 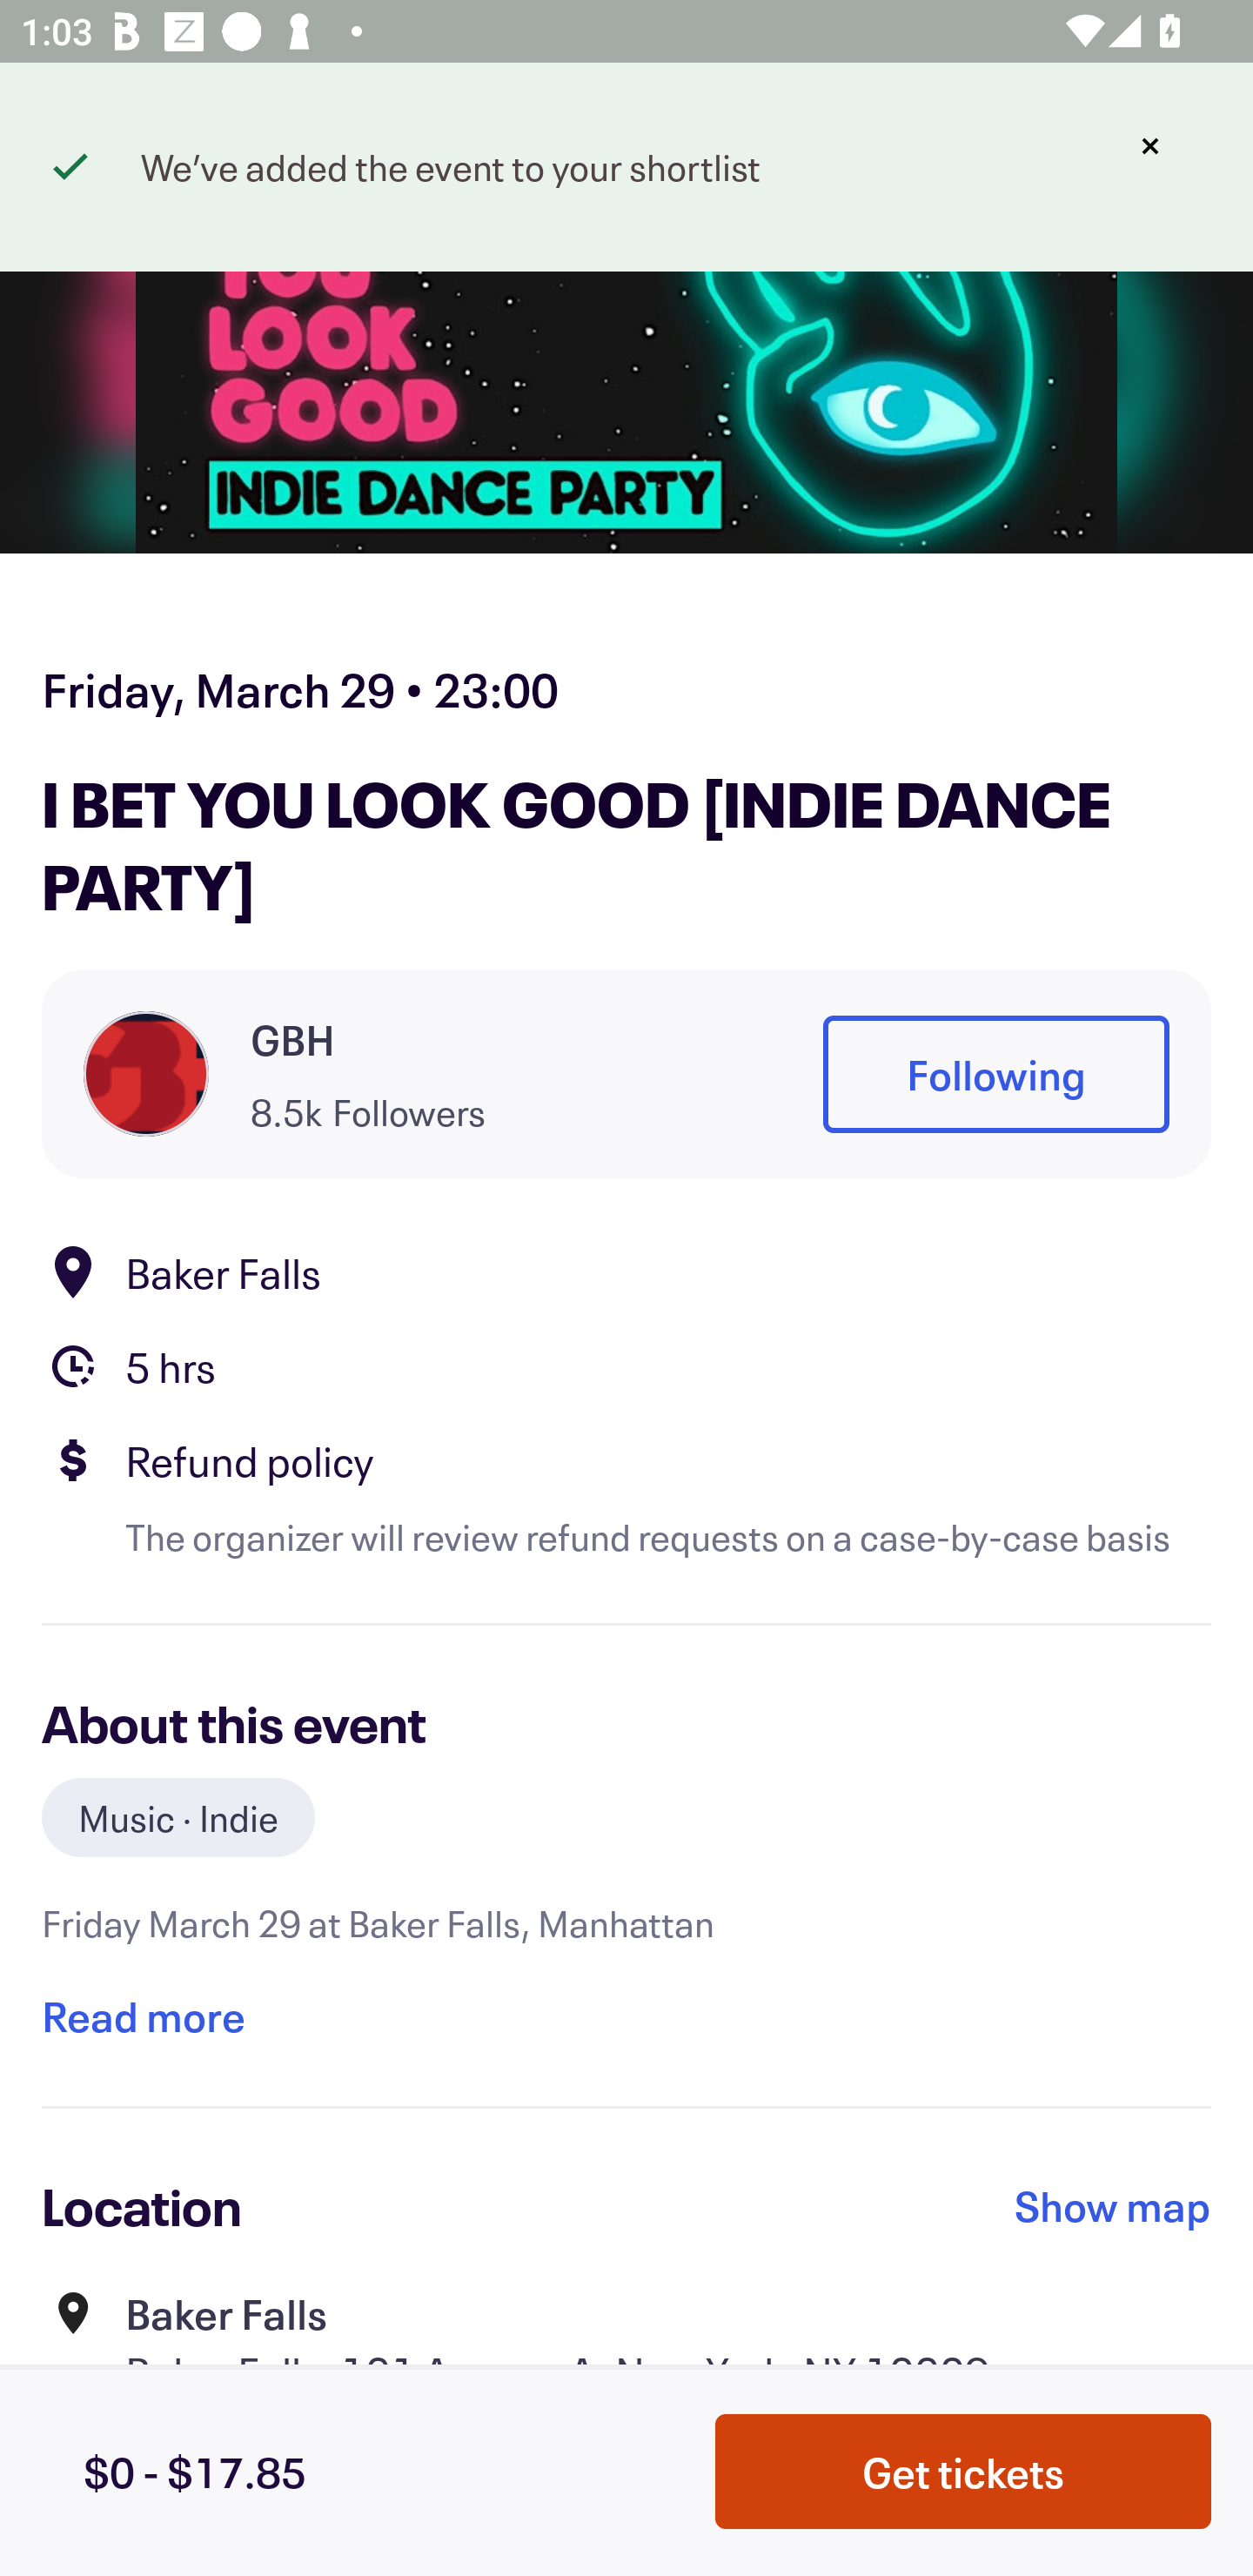 What do you see at coordinates (626, 1272) in the screenshot?
I see `Location Baker Falls` at bounding box center [626, 1272].